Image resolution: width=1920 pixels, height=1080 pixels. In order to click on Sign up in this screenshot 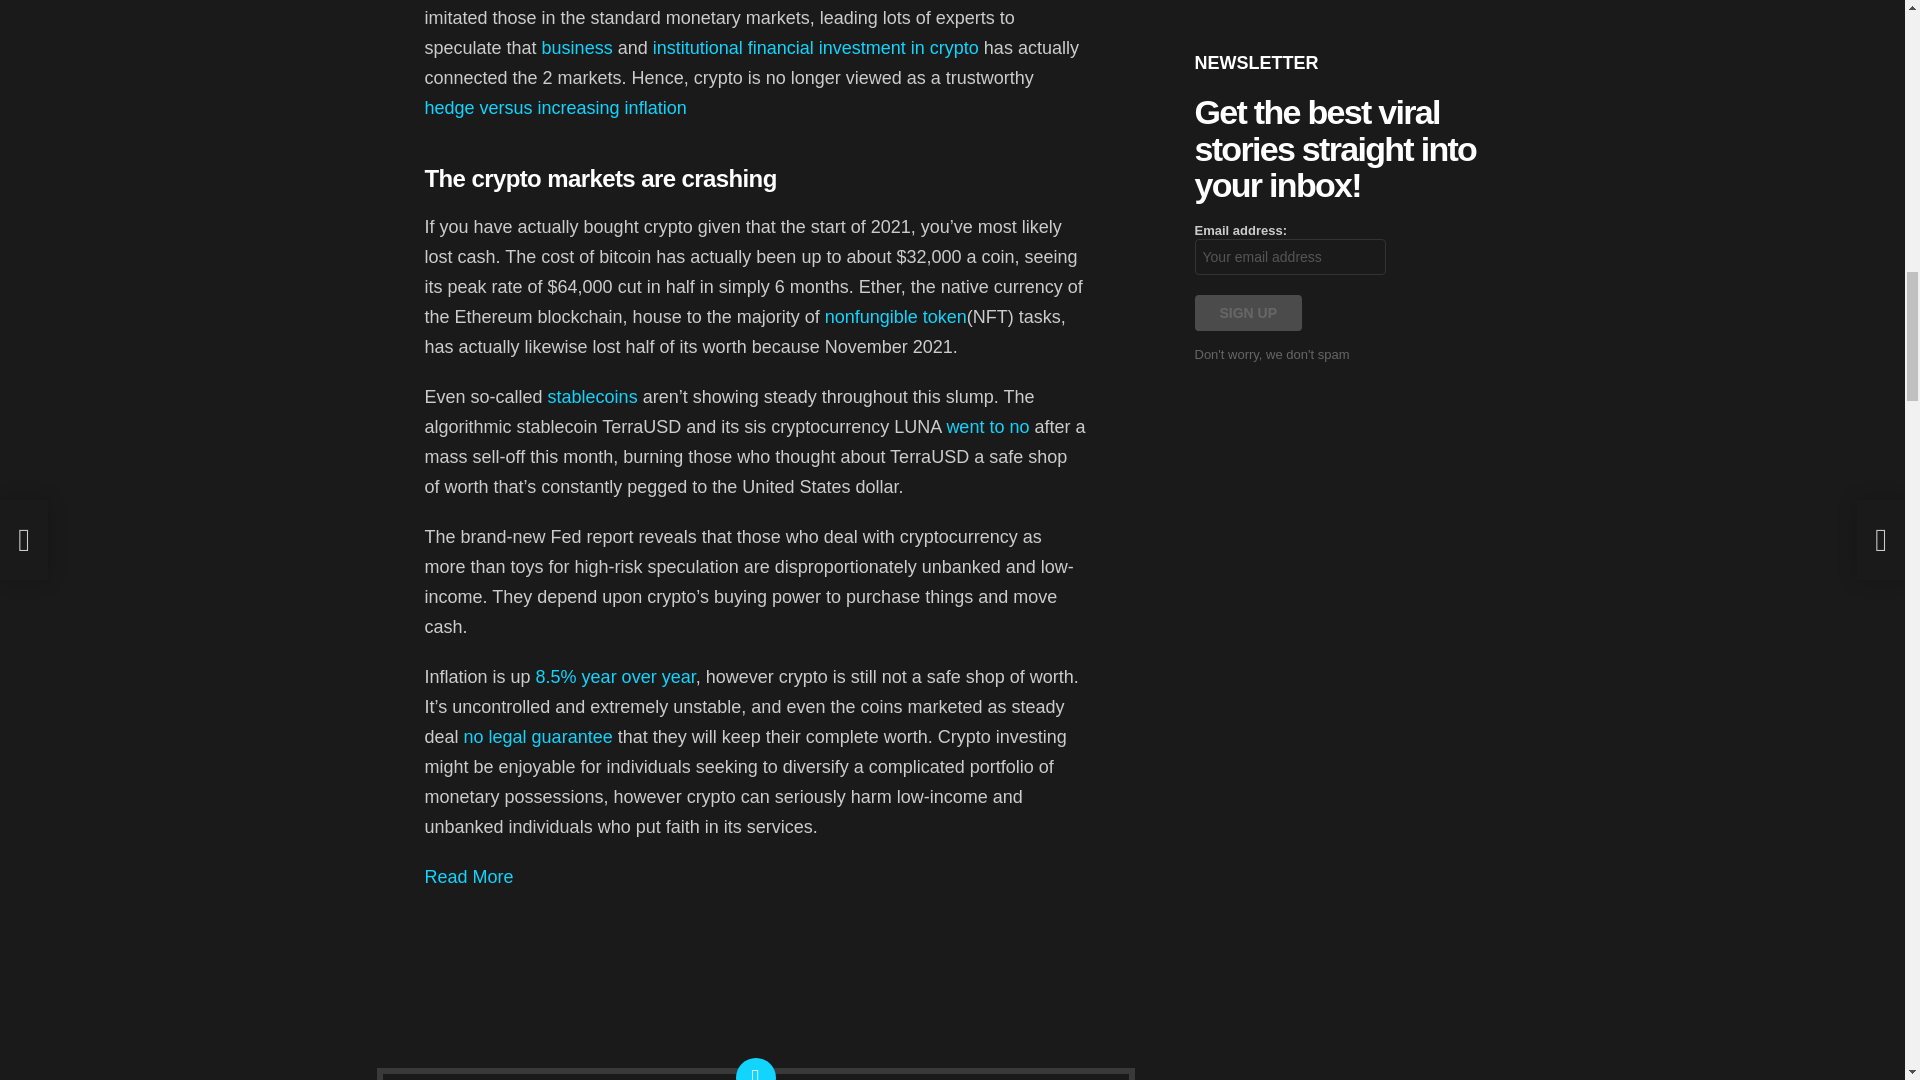, I will do `click(1248, 312)`.